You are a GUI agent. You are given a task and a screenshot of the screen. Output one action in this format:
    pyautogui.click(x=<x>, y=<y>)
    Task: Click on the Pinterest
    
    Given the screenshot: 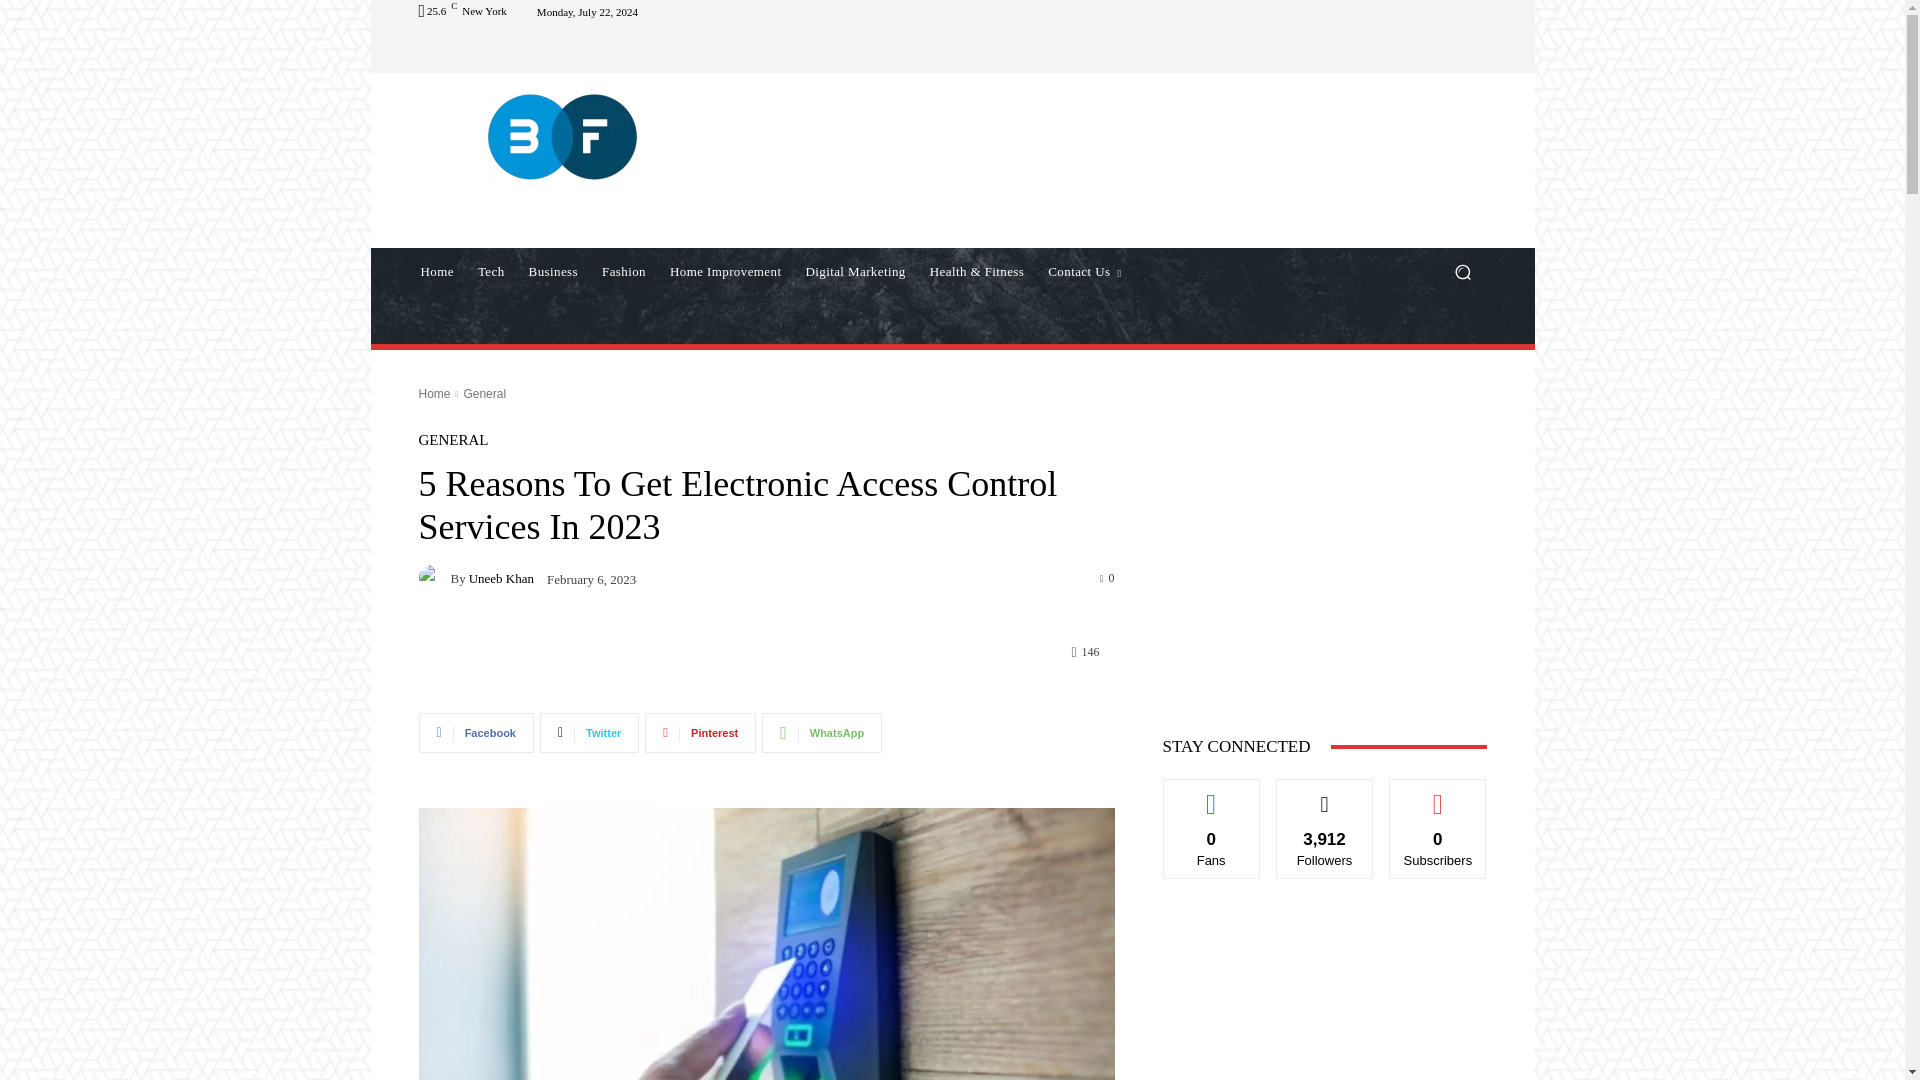 What is the action you would take?
    pyautogui.click(x=700, y=732)
    